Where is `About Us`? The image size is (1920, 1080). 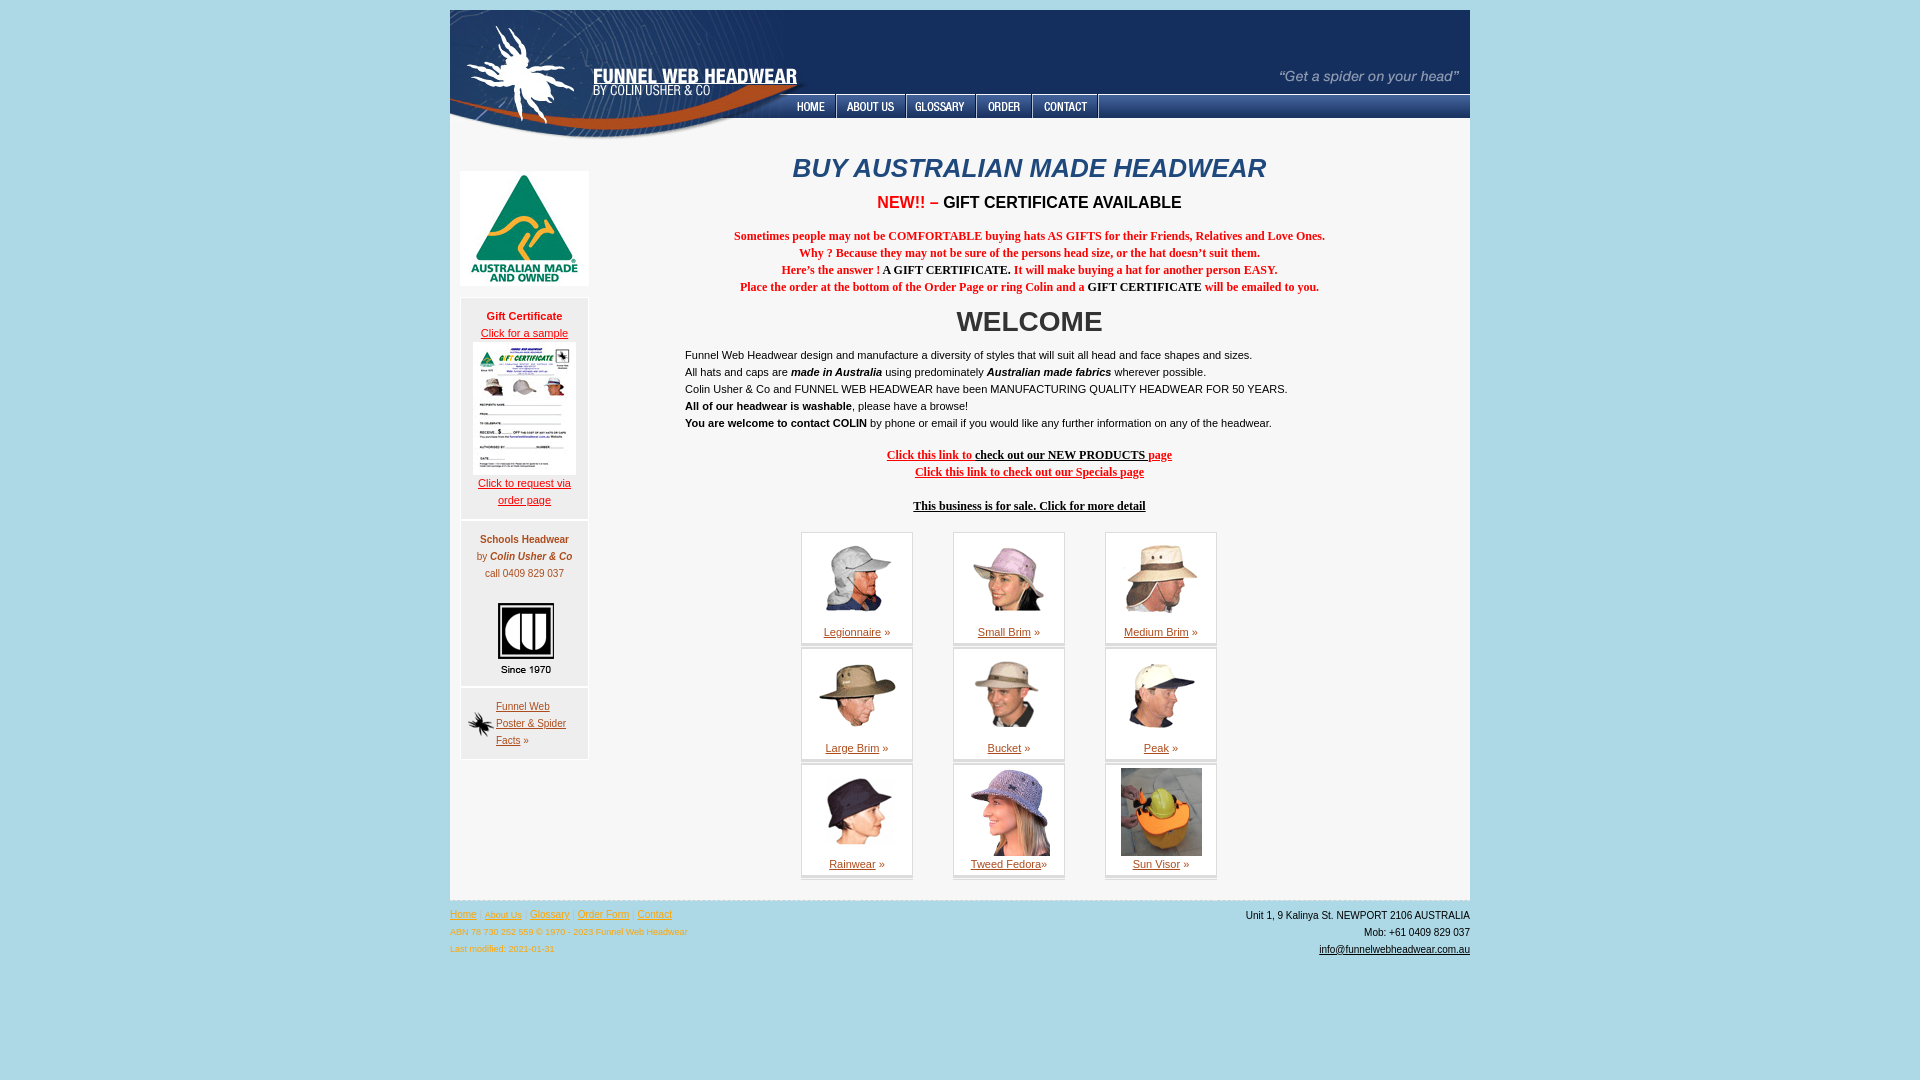
About Us is located at coordinates (504, 915).